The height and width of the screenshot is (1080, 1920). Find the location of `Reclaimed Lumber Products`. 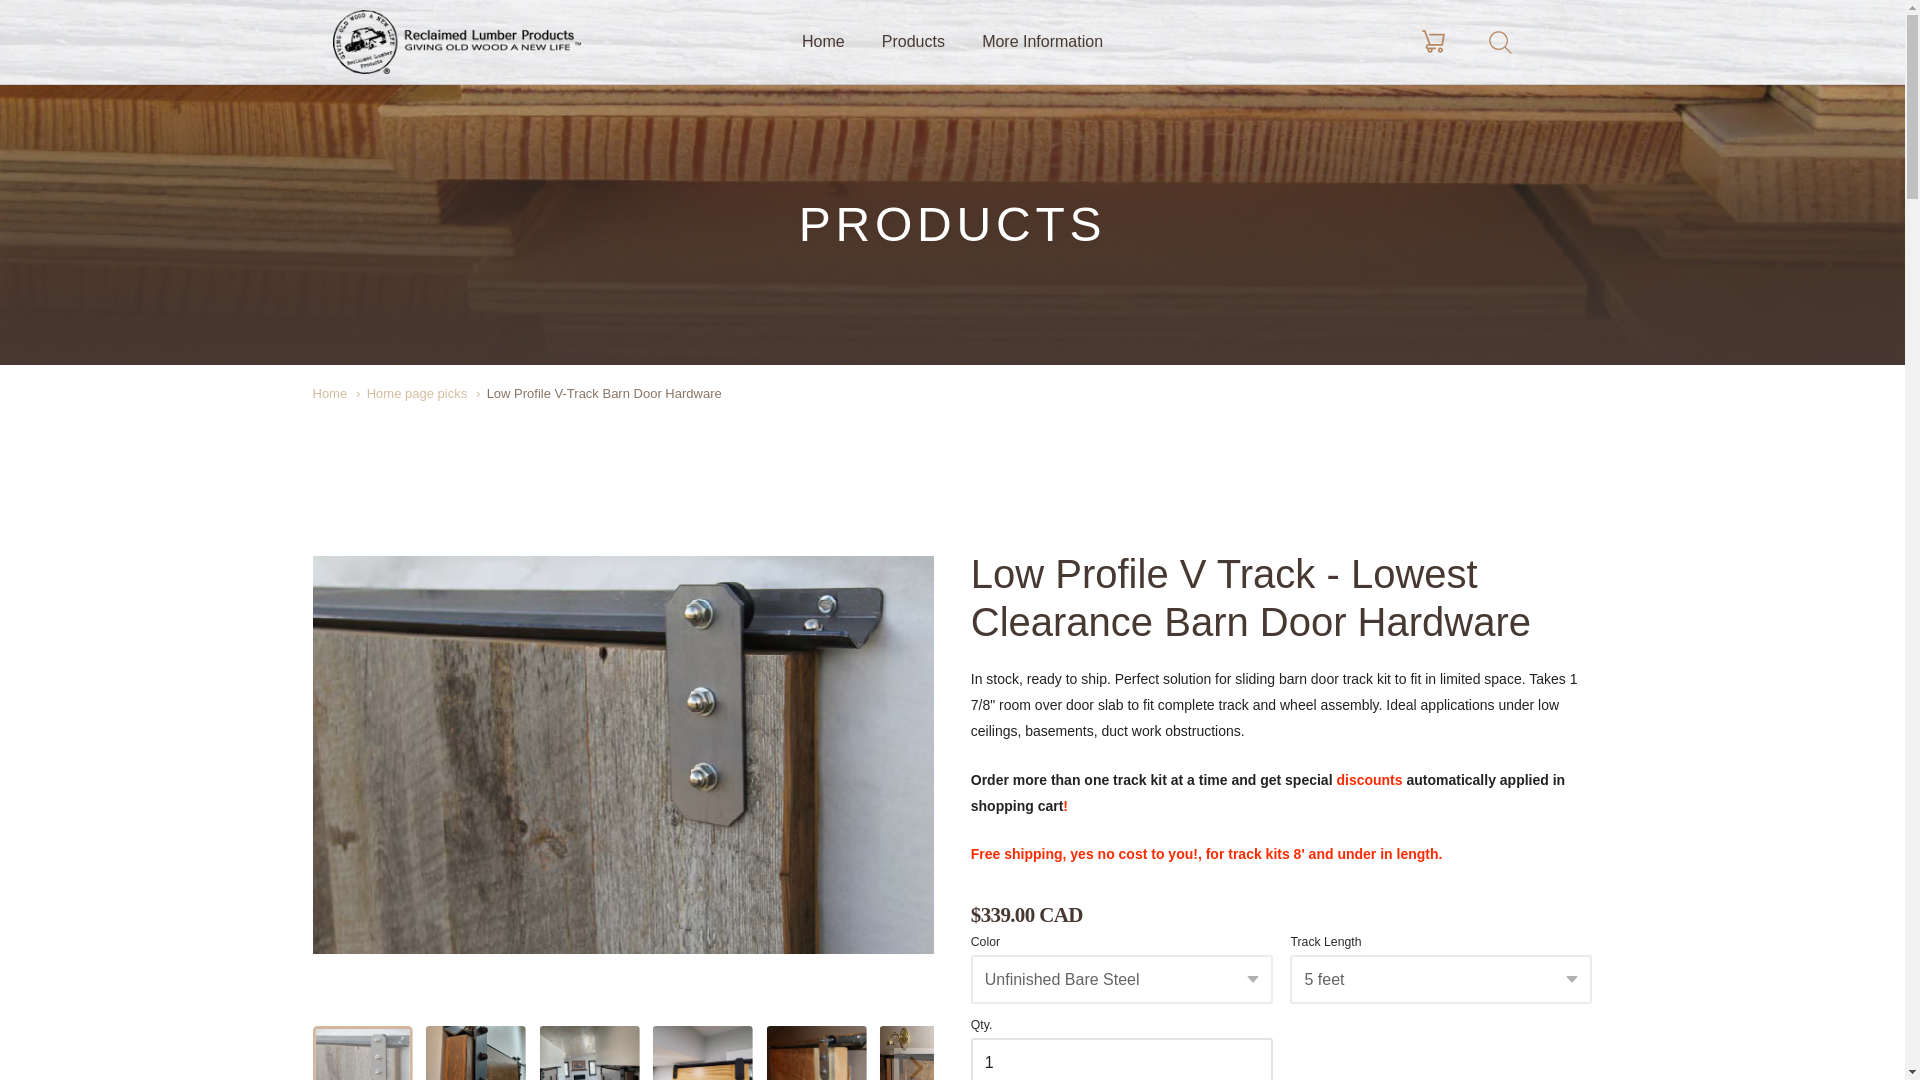

Reclaimed Lumber Products is located at coordinates (456, 42).